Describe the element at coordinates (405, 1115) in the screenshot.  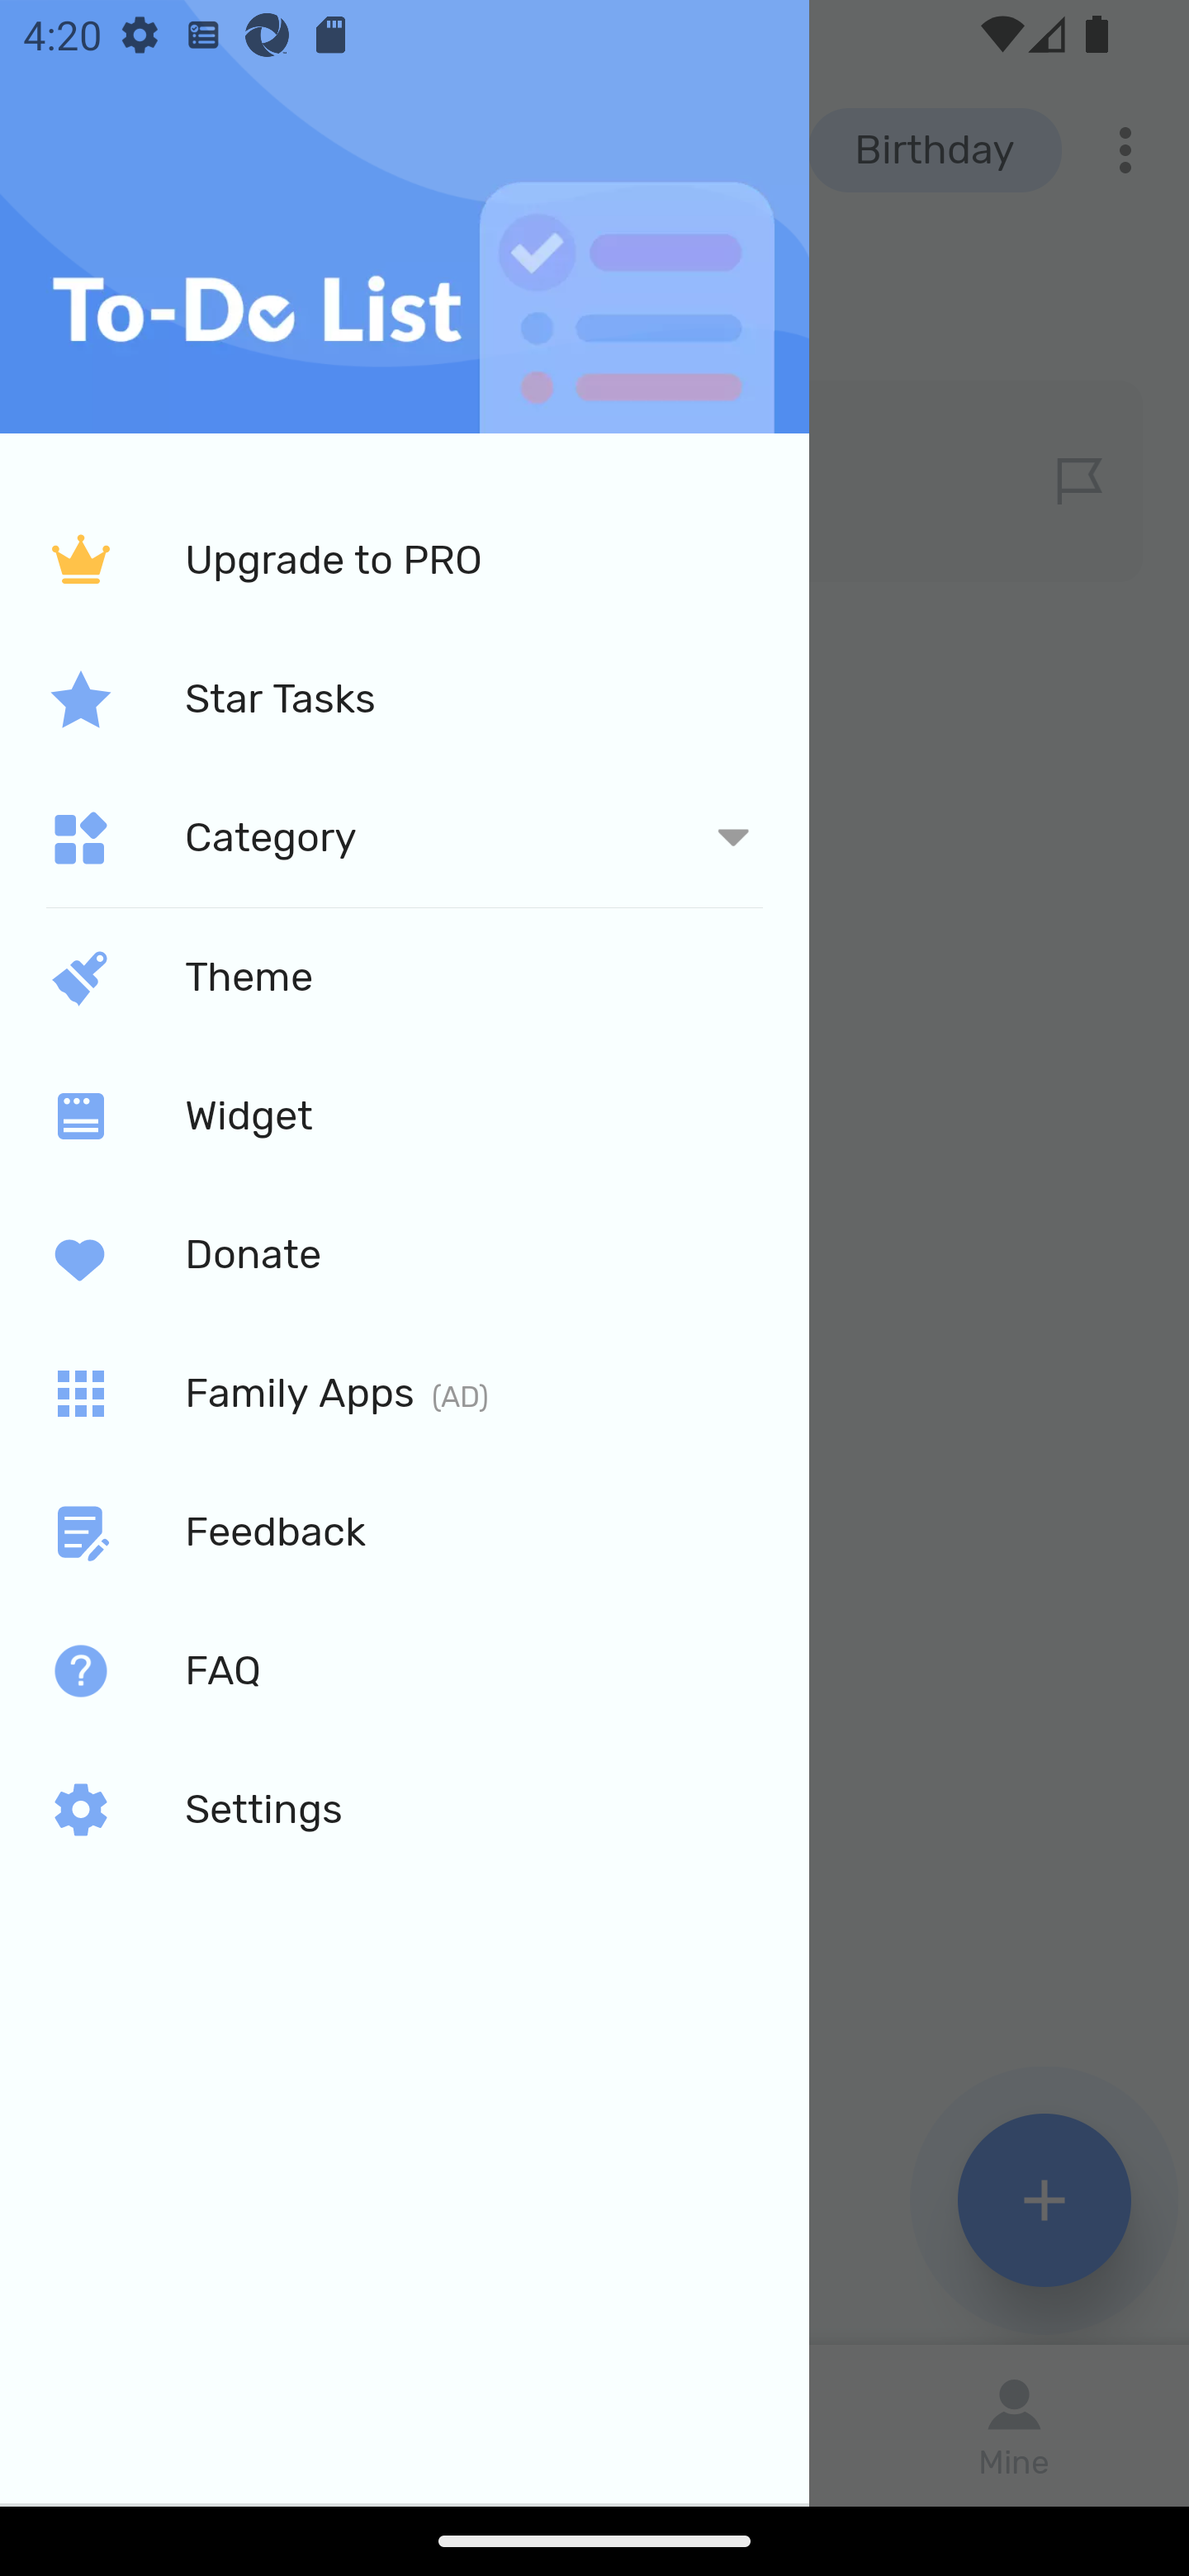
I see `Widget` at that location.